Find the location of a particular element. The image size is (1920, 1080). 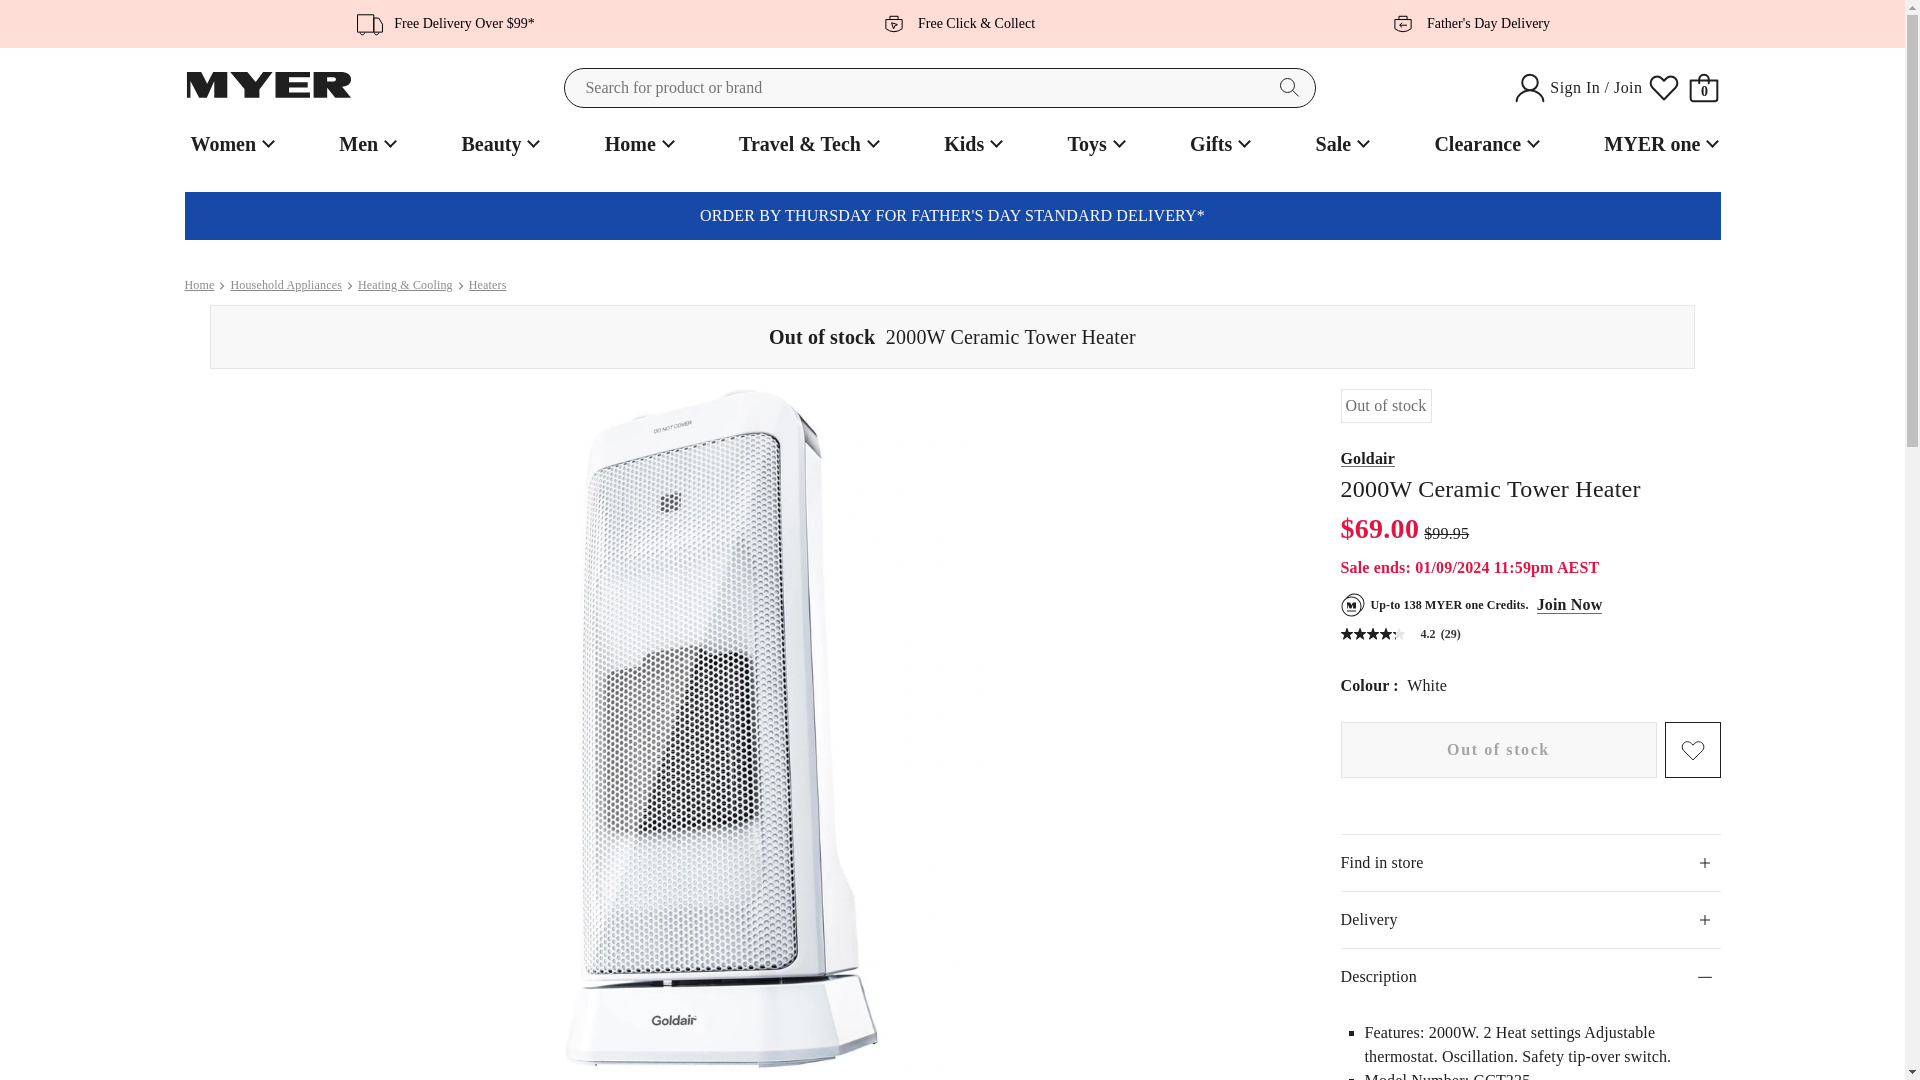

0 is located at coordinates (1704, 88).